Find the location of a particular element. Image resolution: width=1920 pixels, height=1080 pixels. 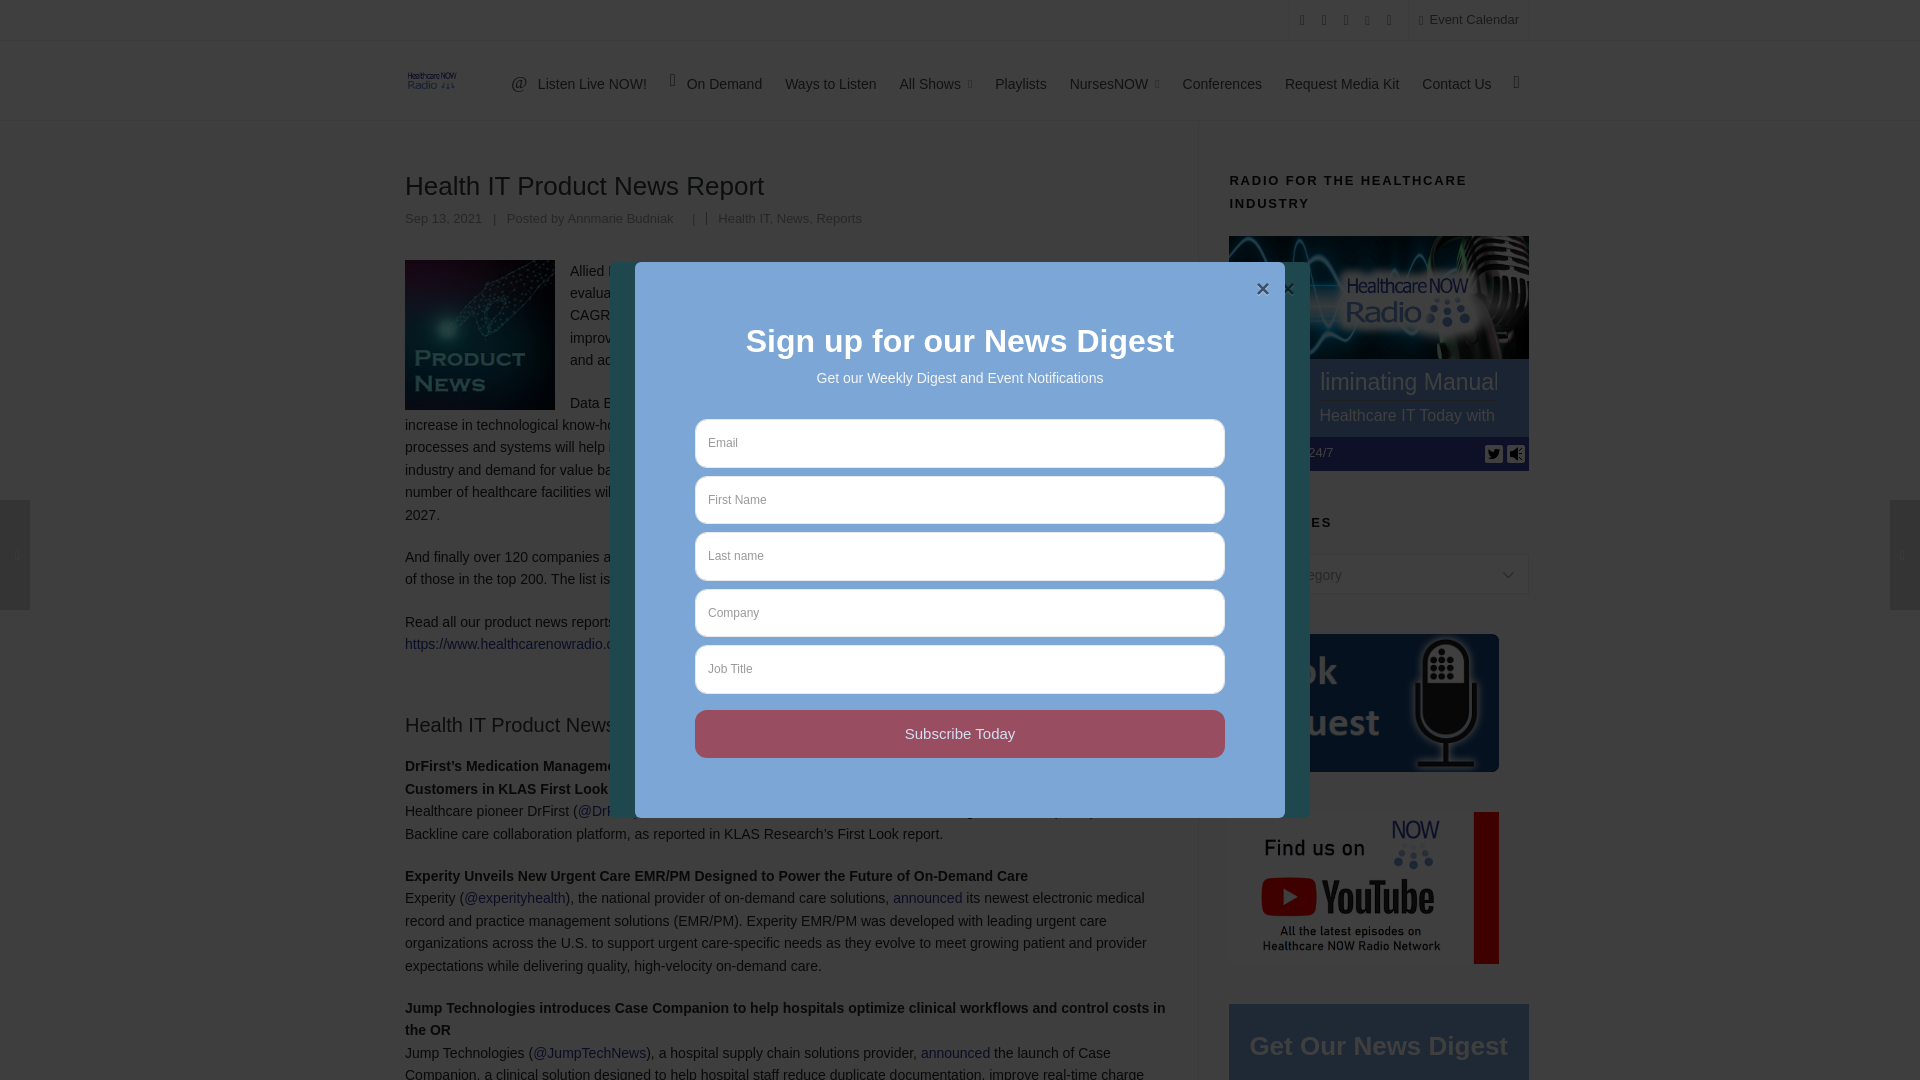

Posts by Annmarie Budniak is located at coordinates (620, 218).